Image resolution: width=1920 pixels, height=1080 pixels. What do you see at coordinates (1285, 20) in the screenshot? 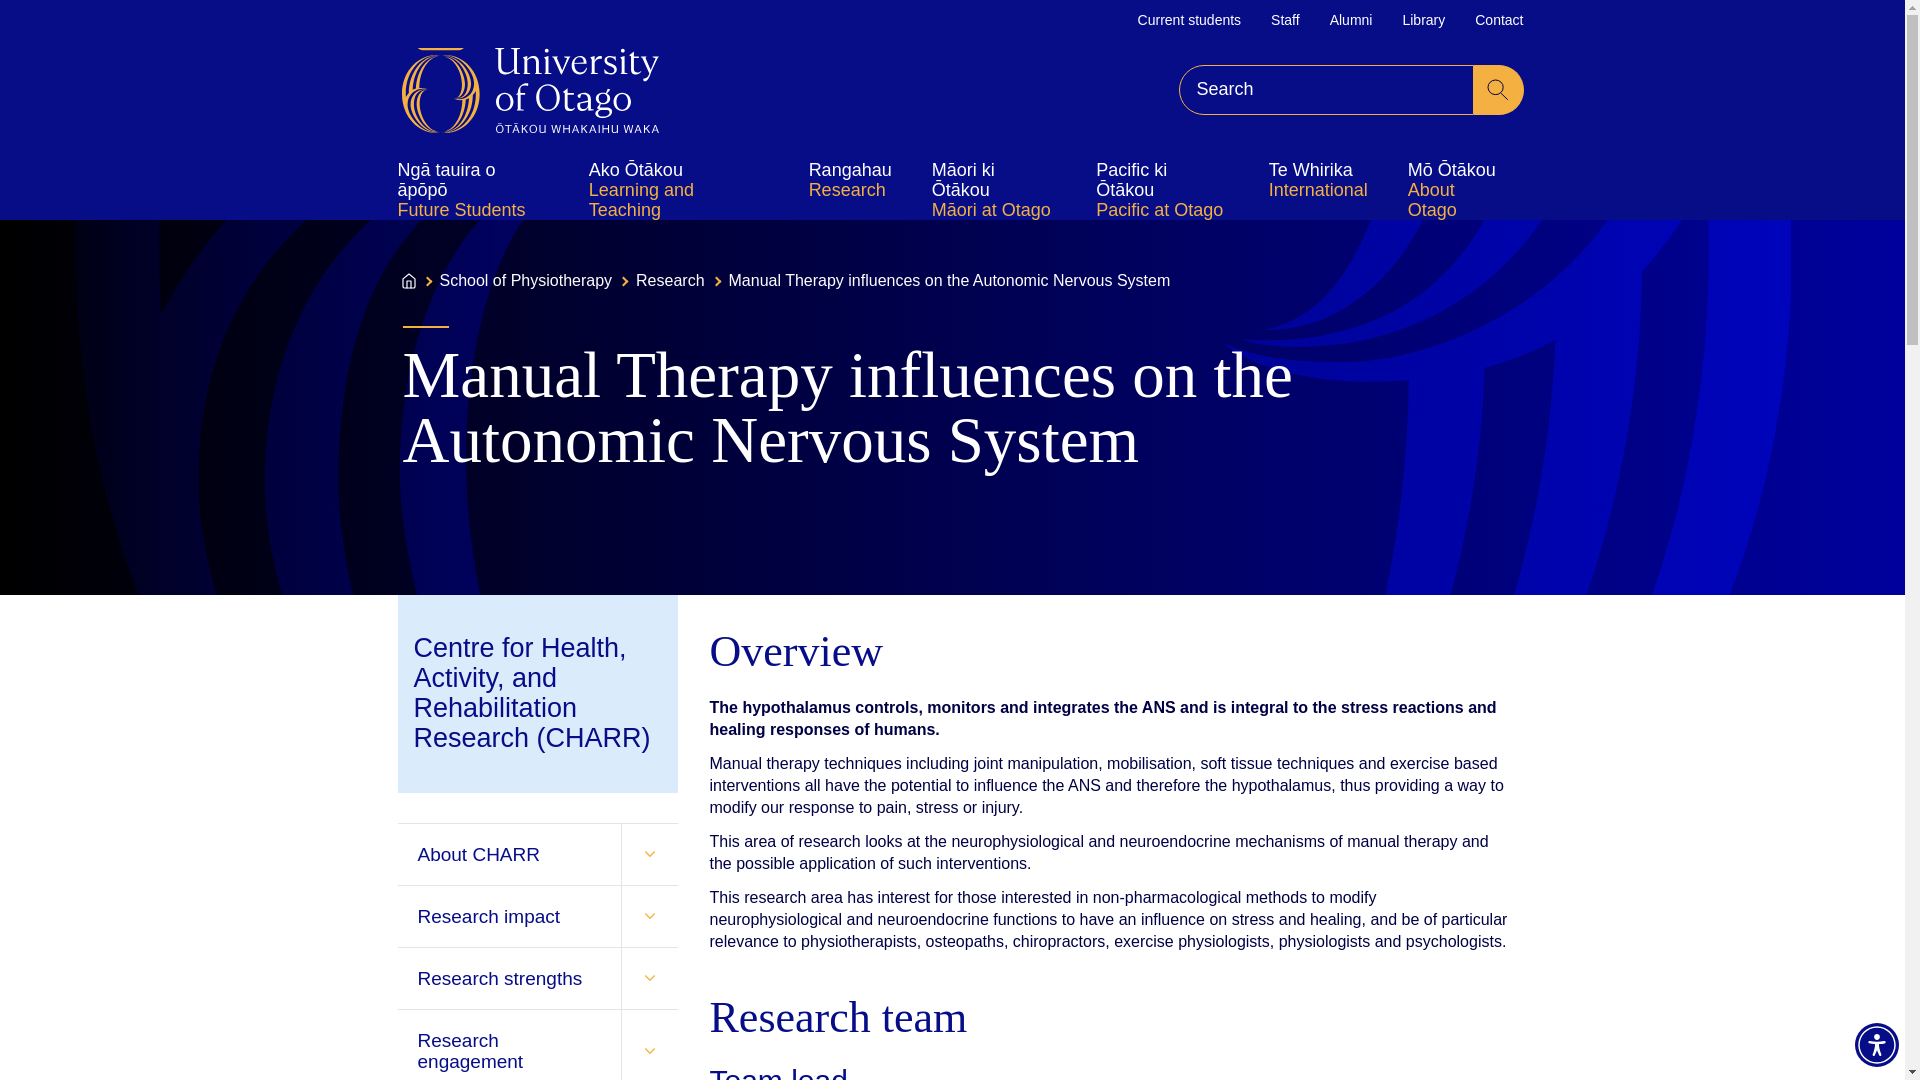
I see `Staff` at bounding box center [1285, 20].